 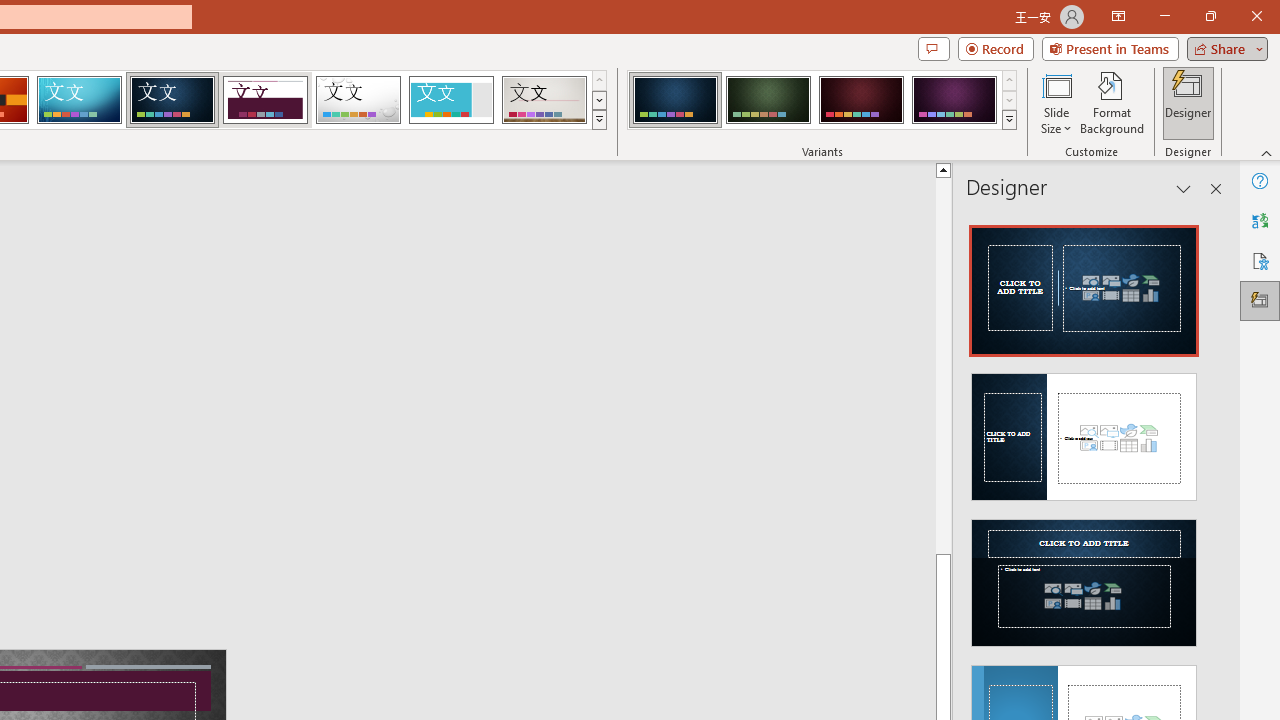 I want to click on Dividend, so click(x=247, y=173).